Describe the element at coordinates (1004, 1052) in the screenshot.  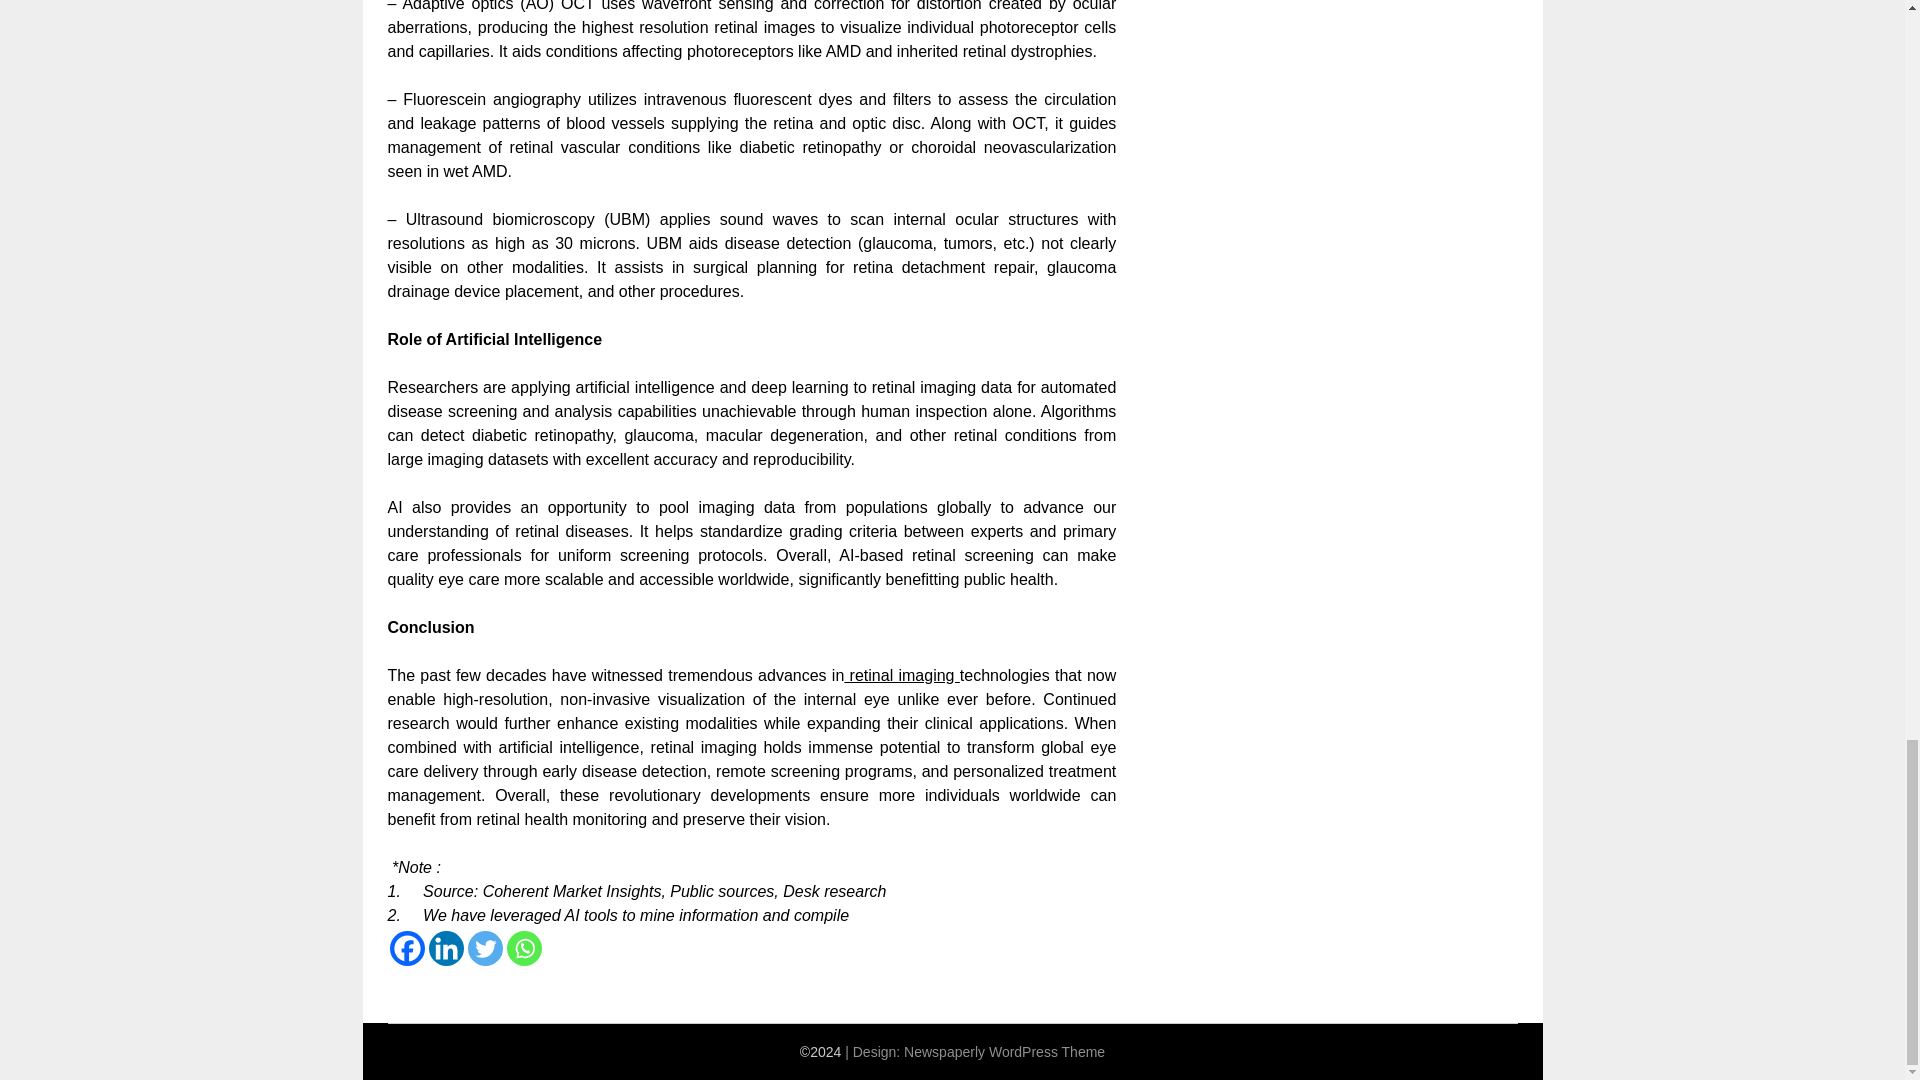
I see `Newspaperly WordPress Theme` at that location.